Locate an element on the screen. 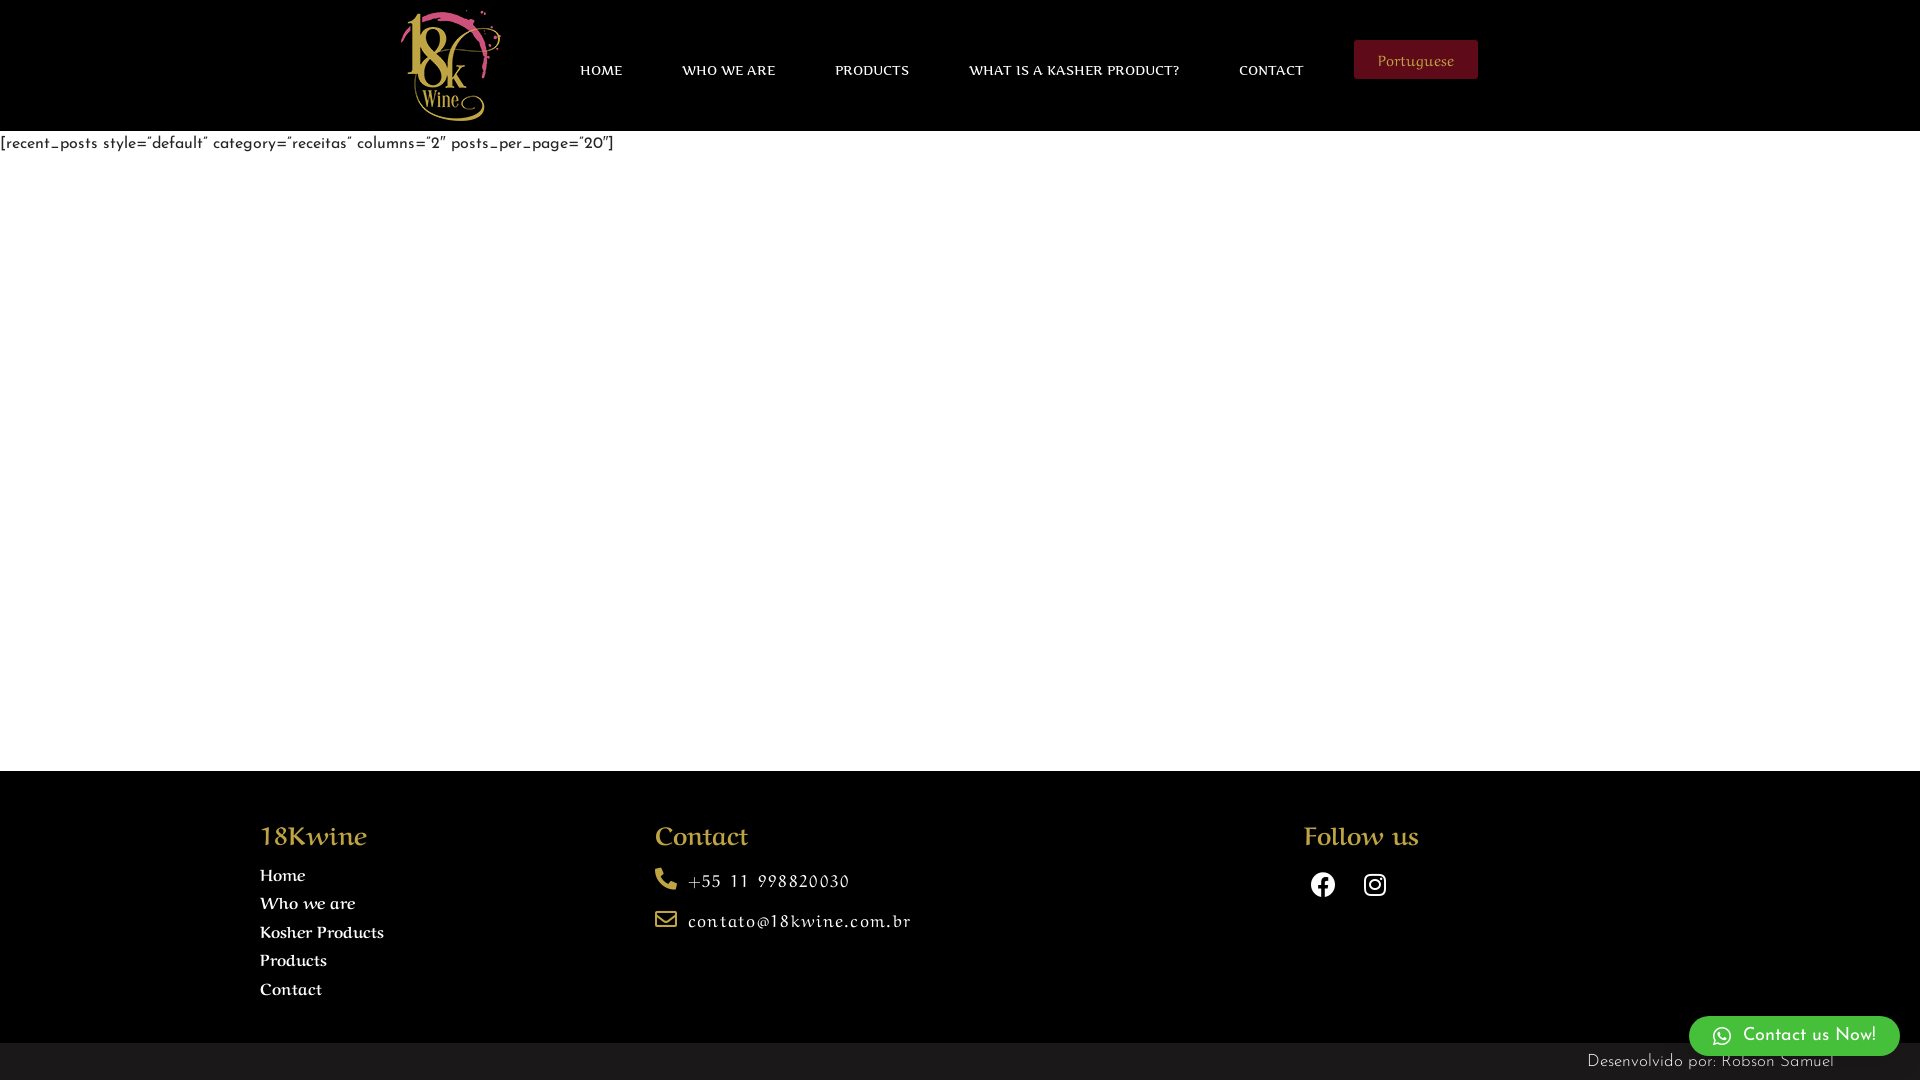 The image size is (1920, 1080). Portuguese is located at coordinates (1416, 60).